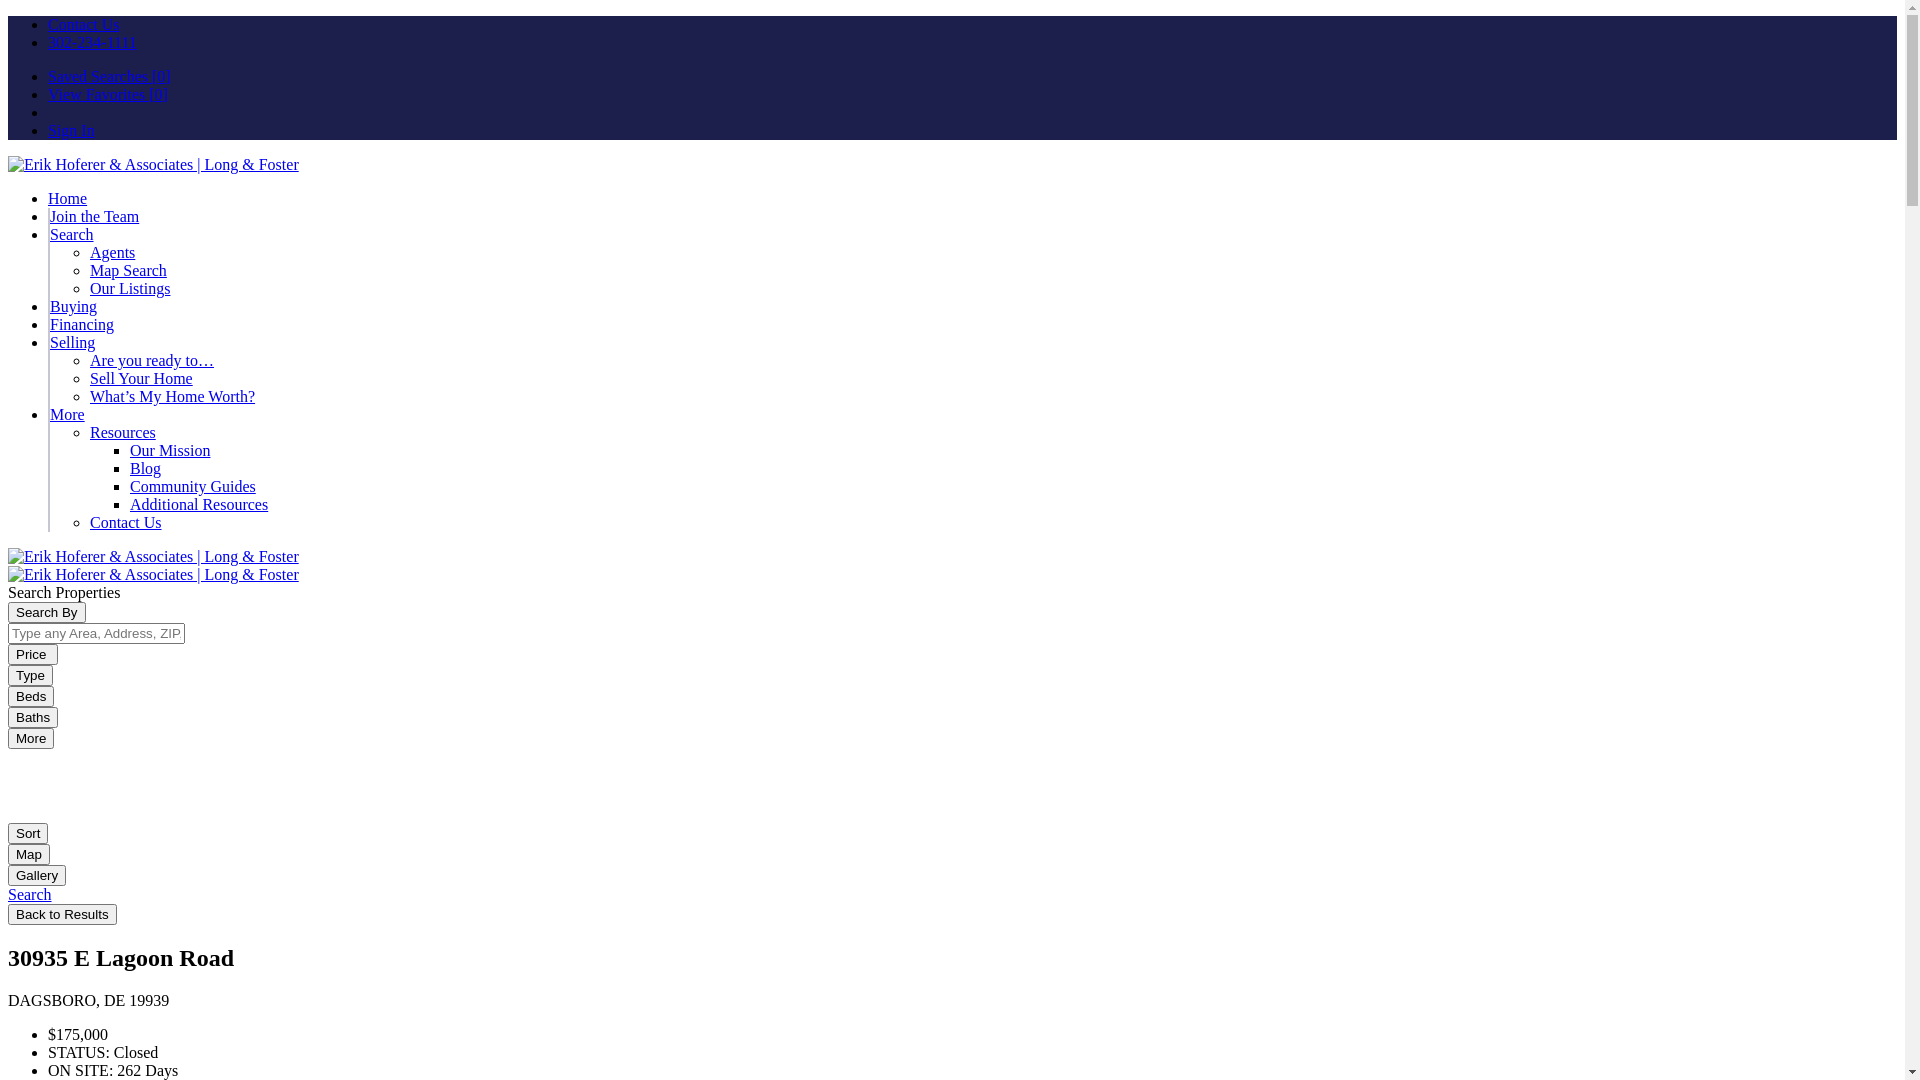  I want to click on Sort, so click(28, 834).